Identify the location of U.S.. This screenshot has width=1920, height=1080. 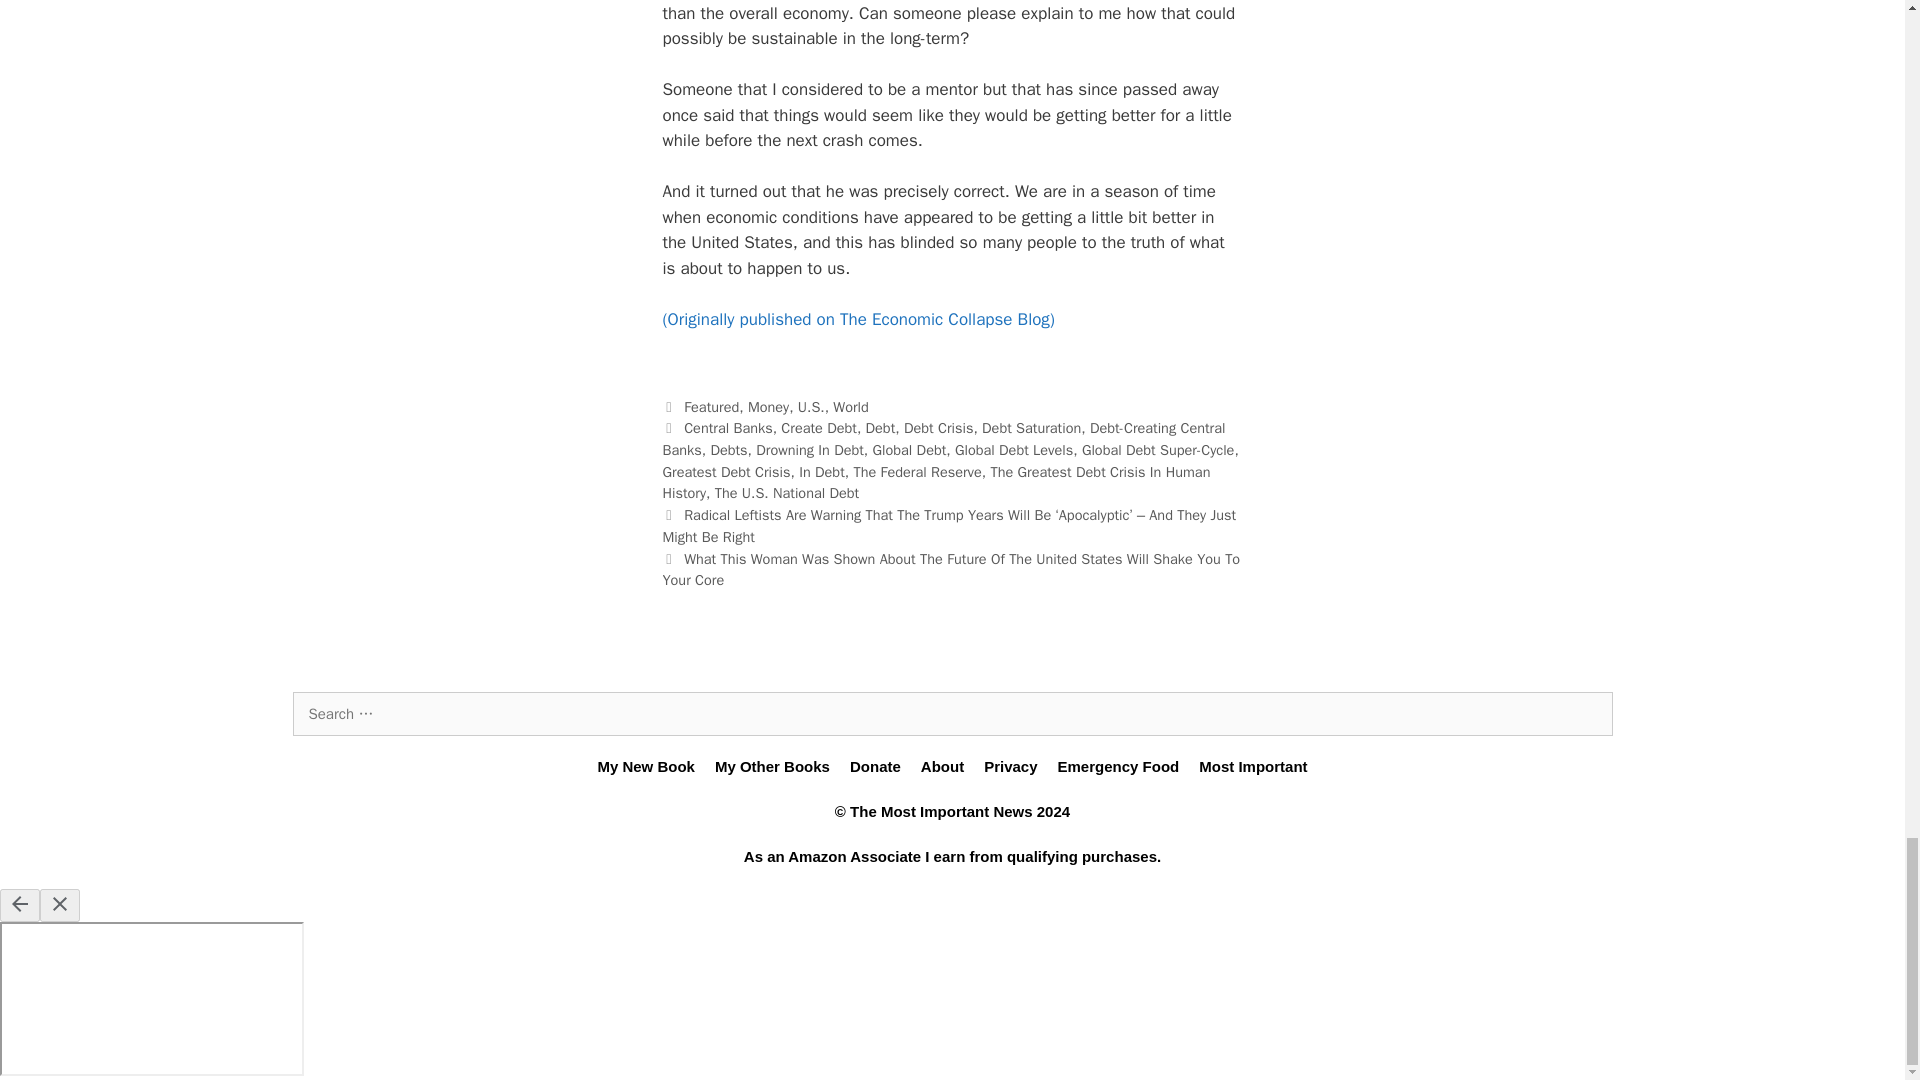
(812, 406).